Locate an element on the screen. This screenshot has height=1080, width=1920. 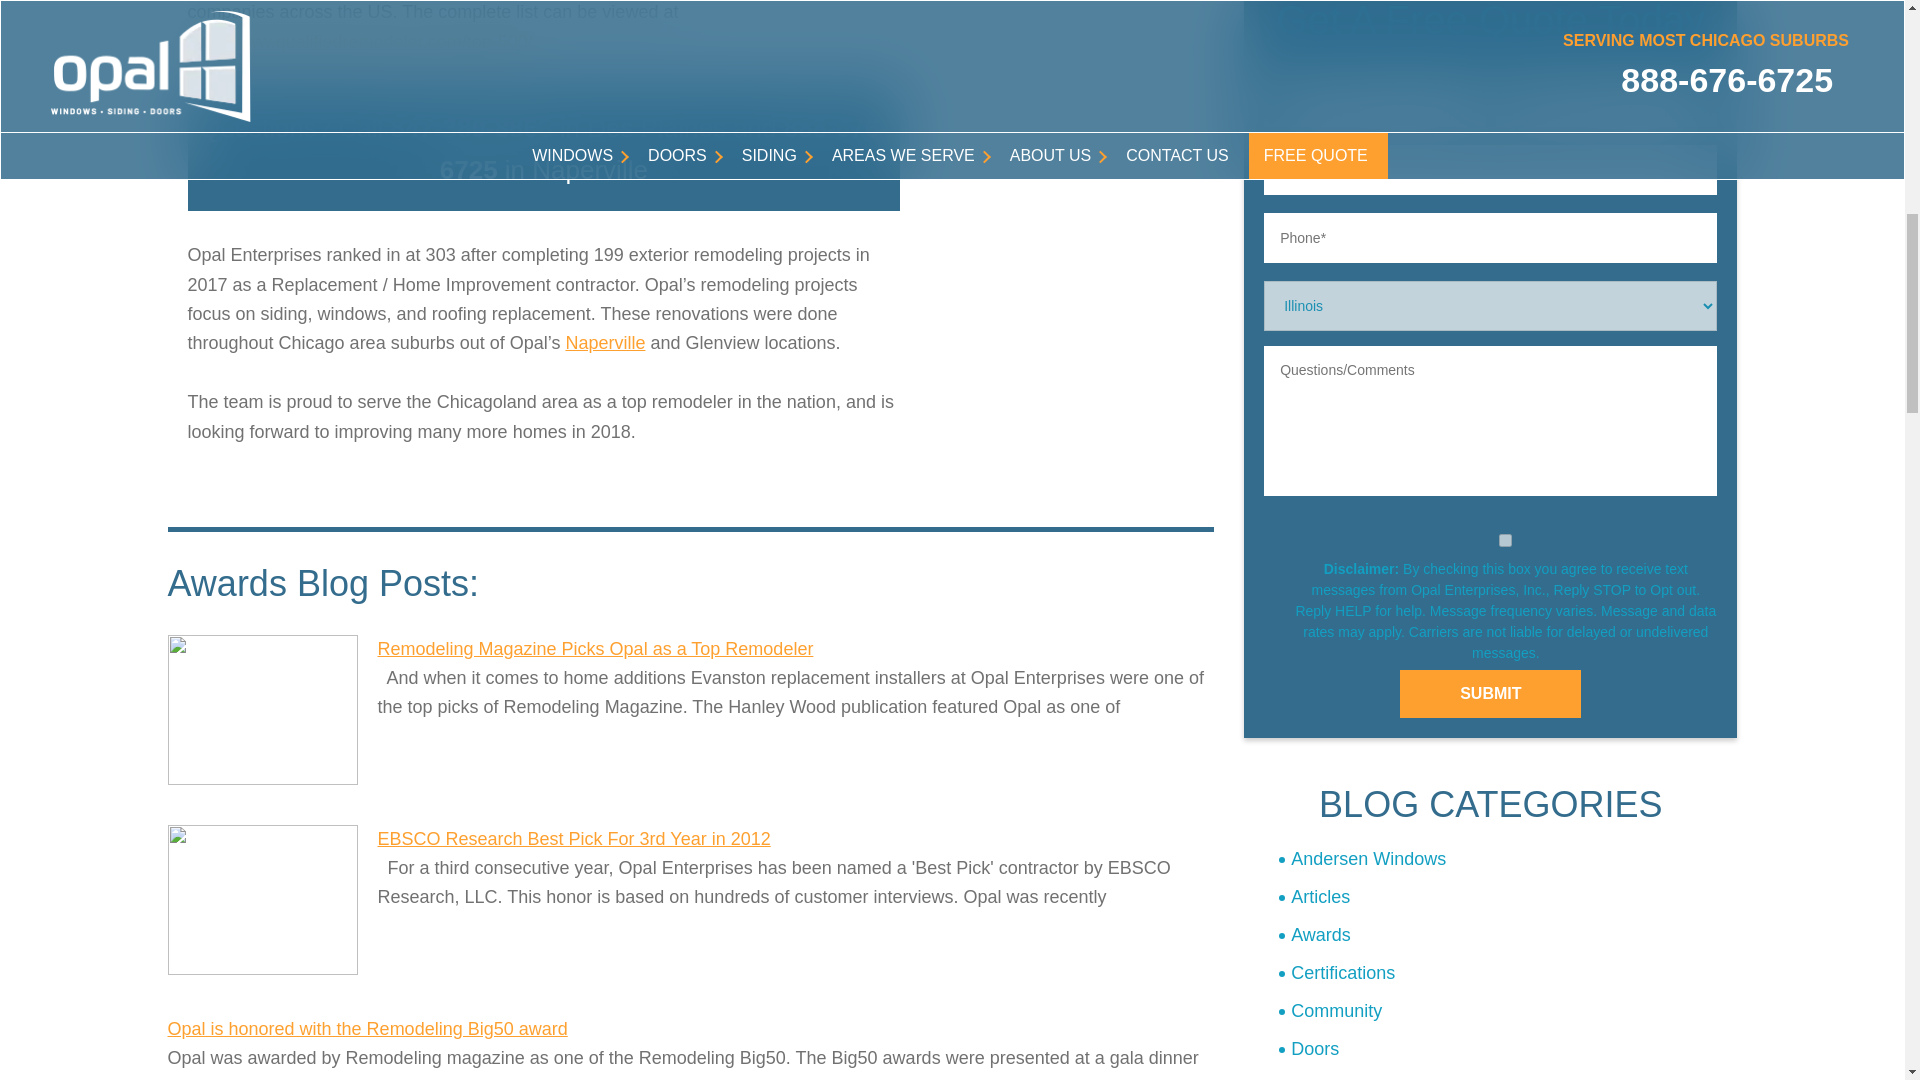
Awards is located at coordinates (1508, 934).